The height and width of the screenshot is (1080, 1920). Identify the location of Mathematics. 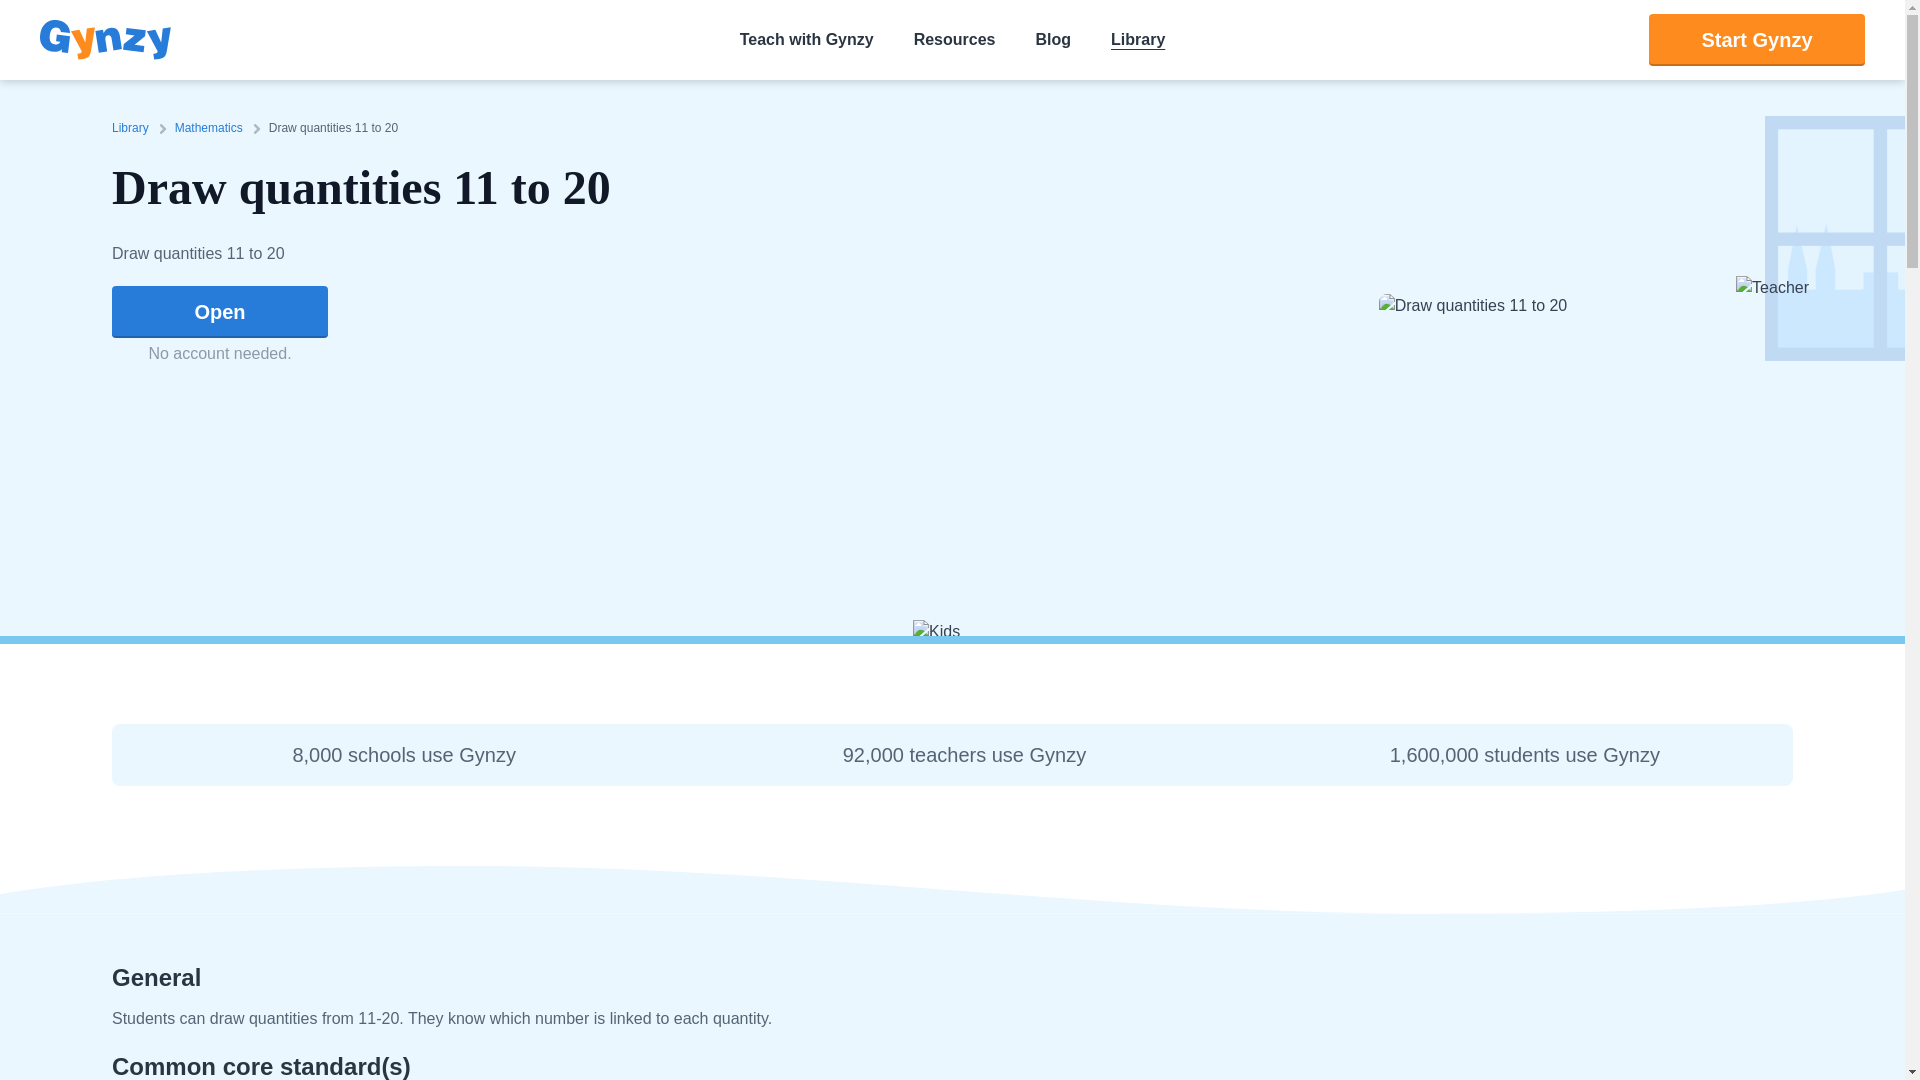
(212, 128).